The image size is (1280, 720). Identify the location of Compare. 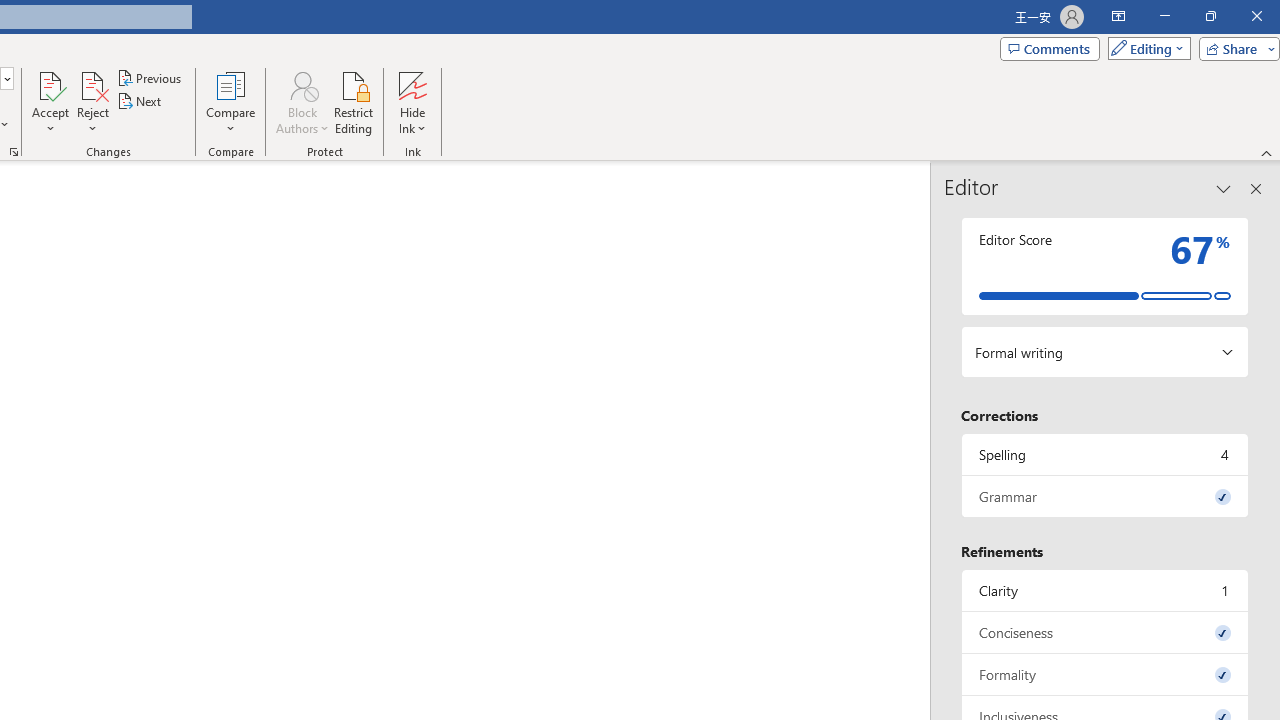
(230, 102).